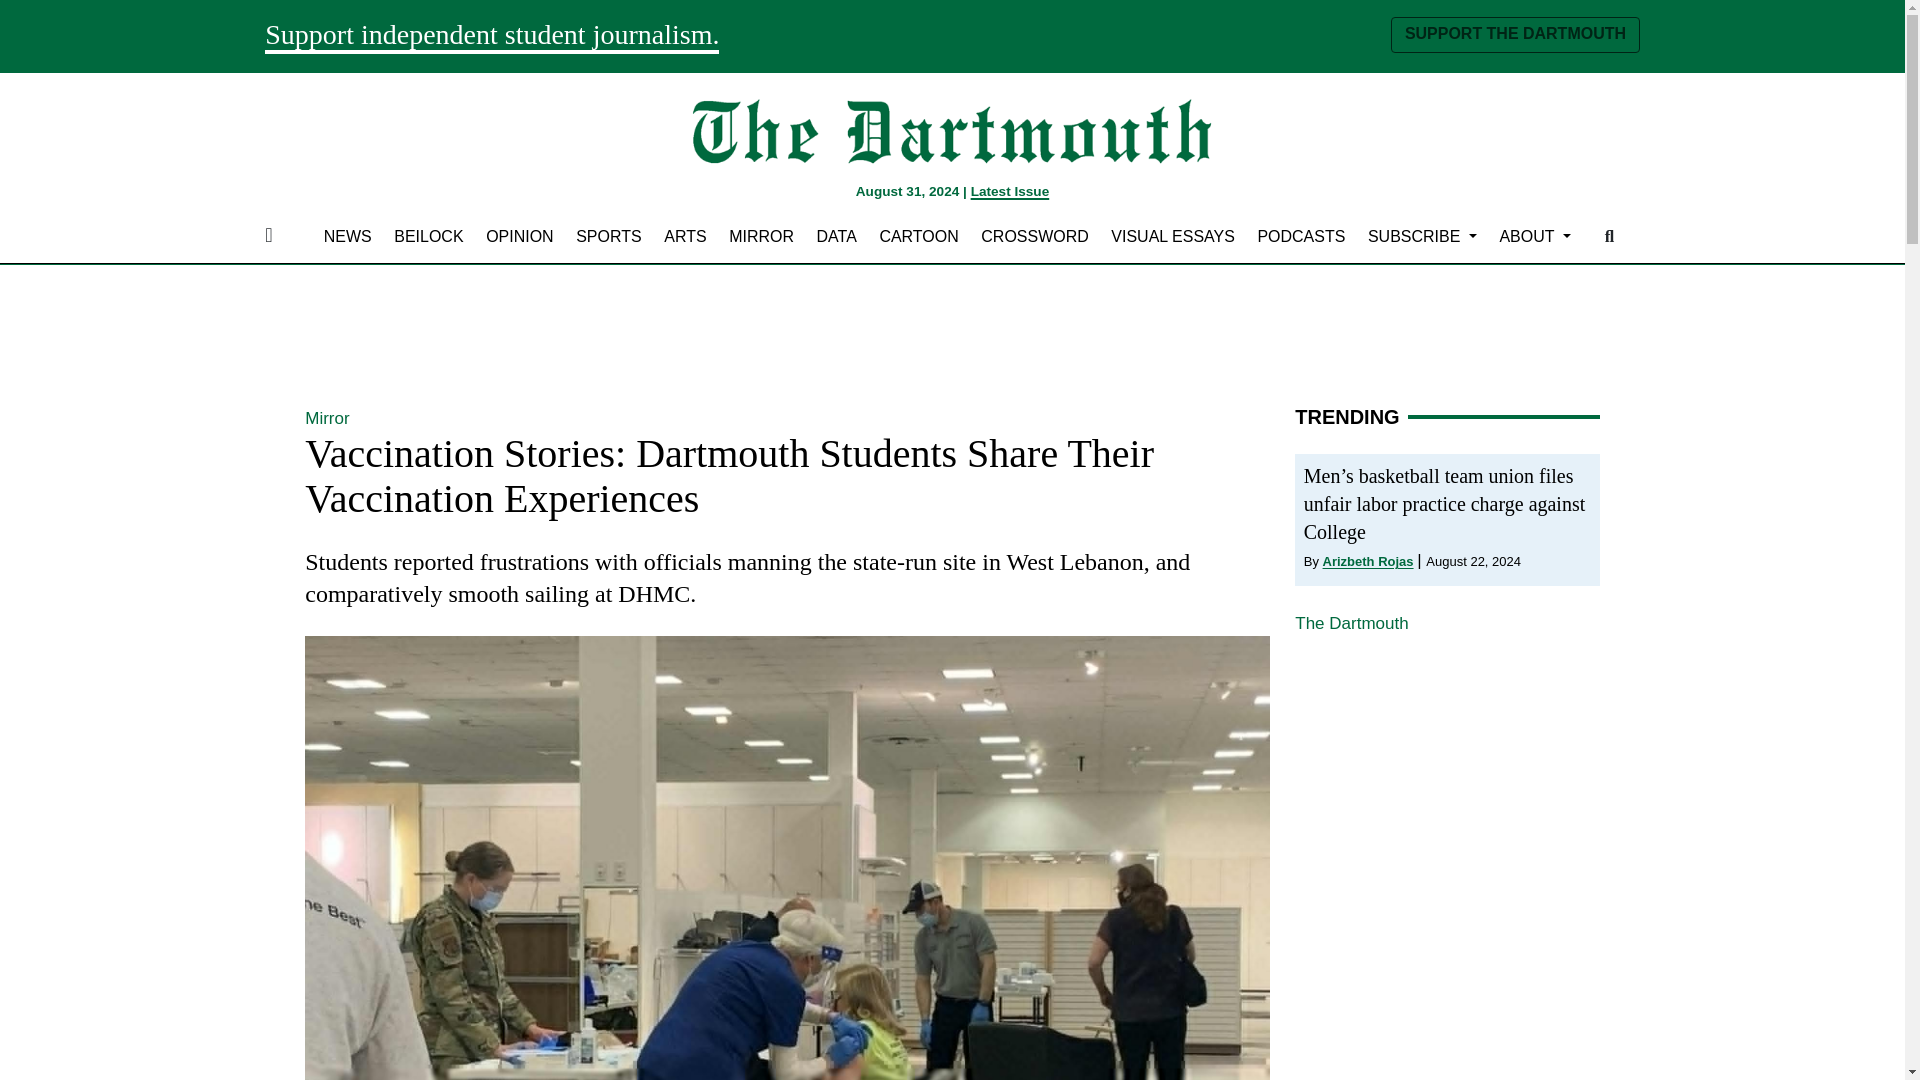 This screenshot has width=1920, height=1080. I want to click on Podcasts, so click(1301, 236).